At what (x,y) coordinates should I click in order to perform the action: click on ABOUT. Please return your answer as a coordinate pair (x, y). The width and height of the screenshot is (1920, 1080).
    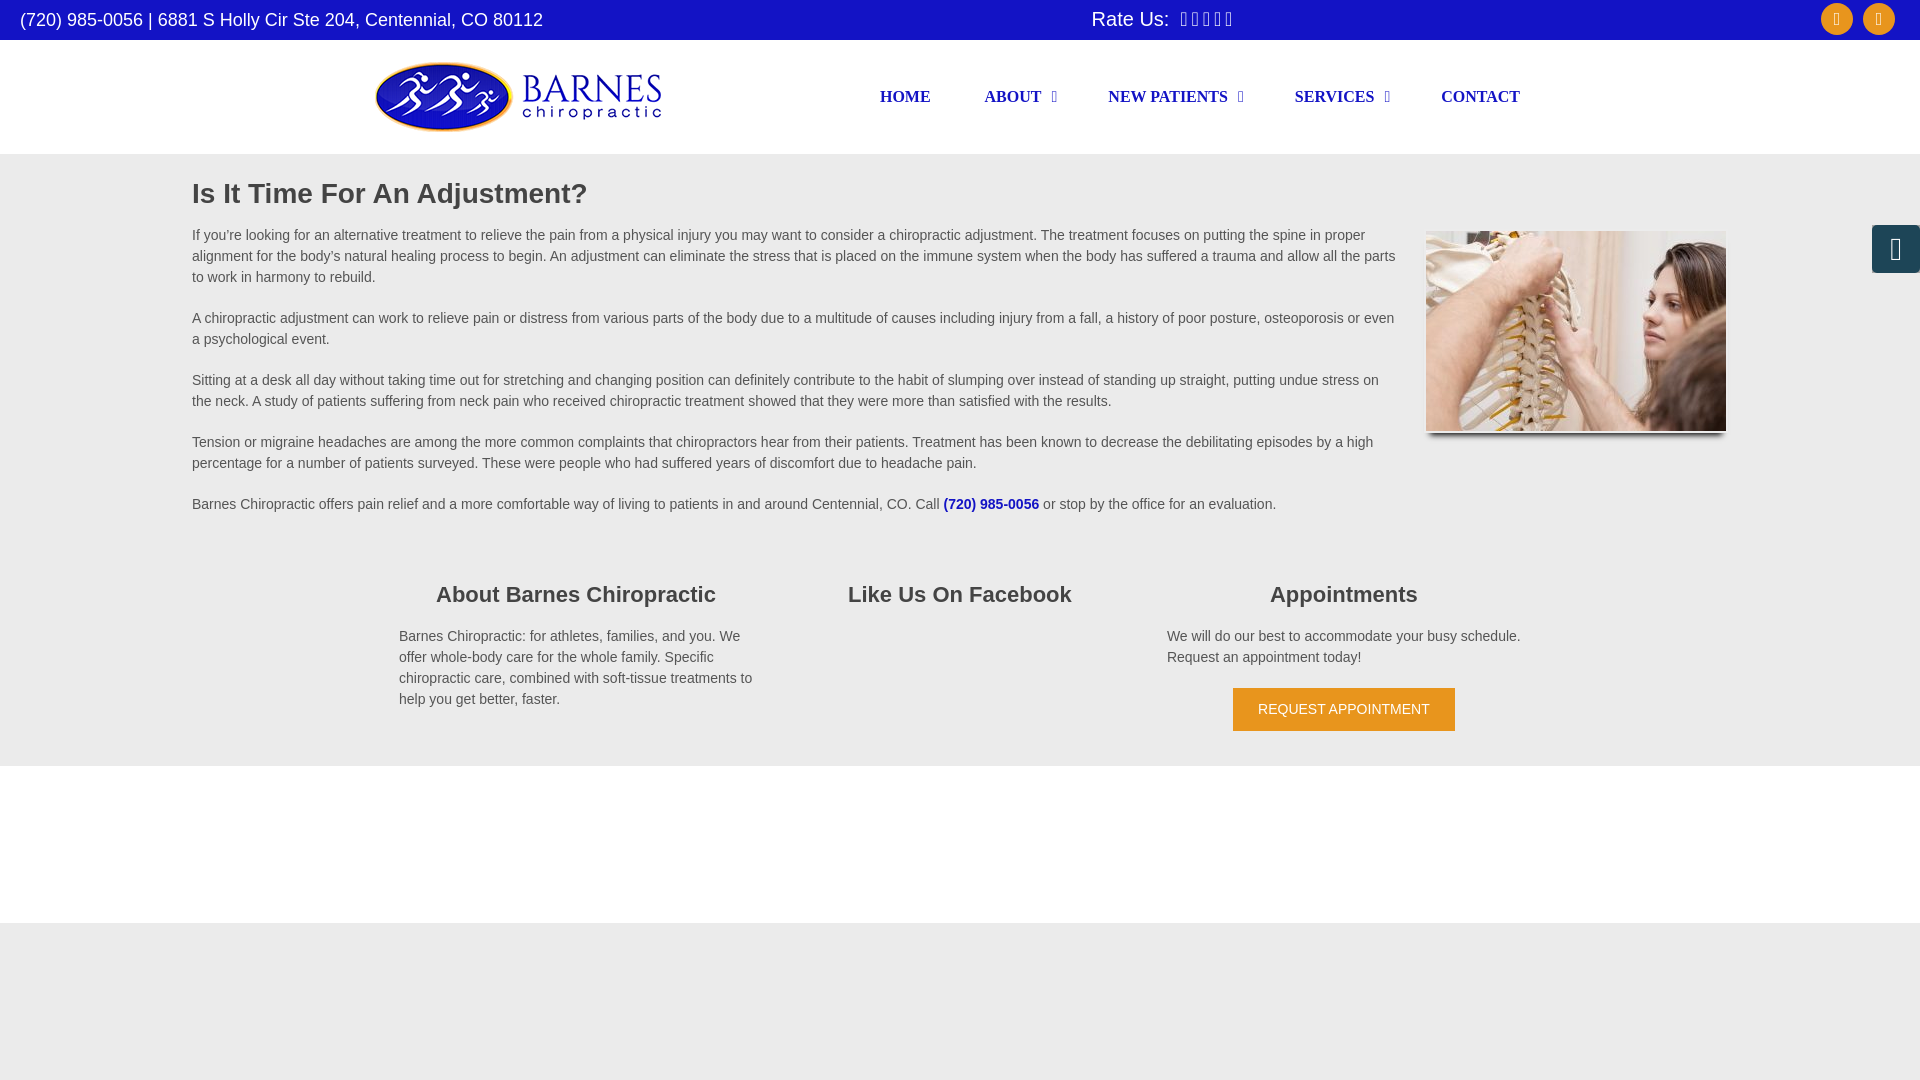
    Looking at the image, I should click on (1020, 96).